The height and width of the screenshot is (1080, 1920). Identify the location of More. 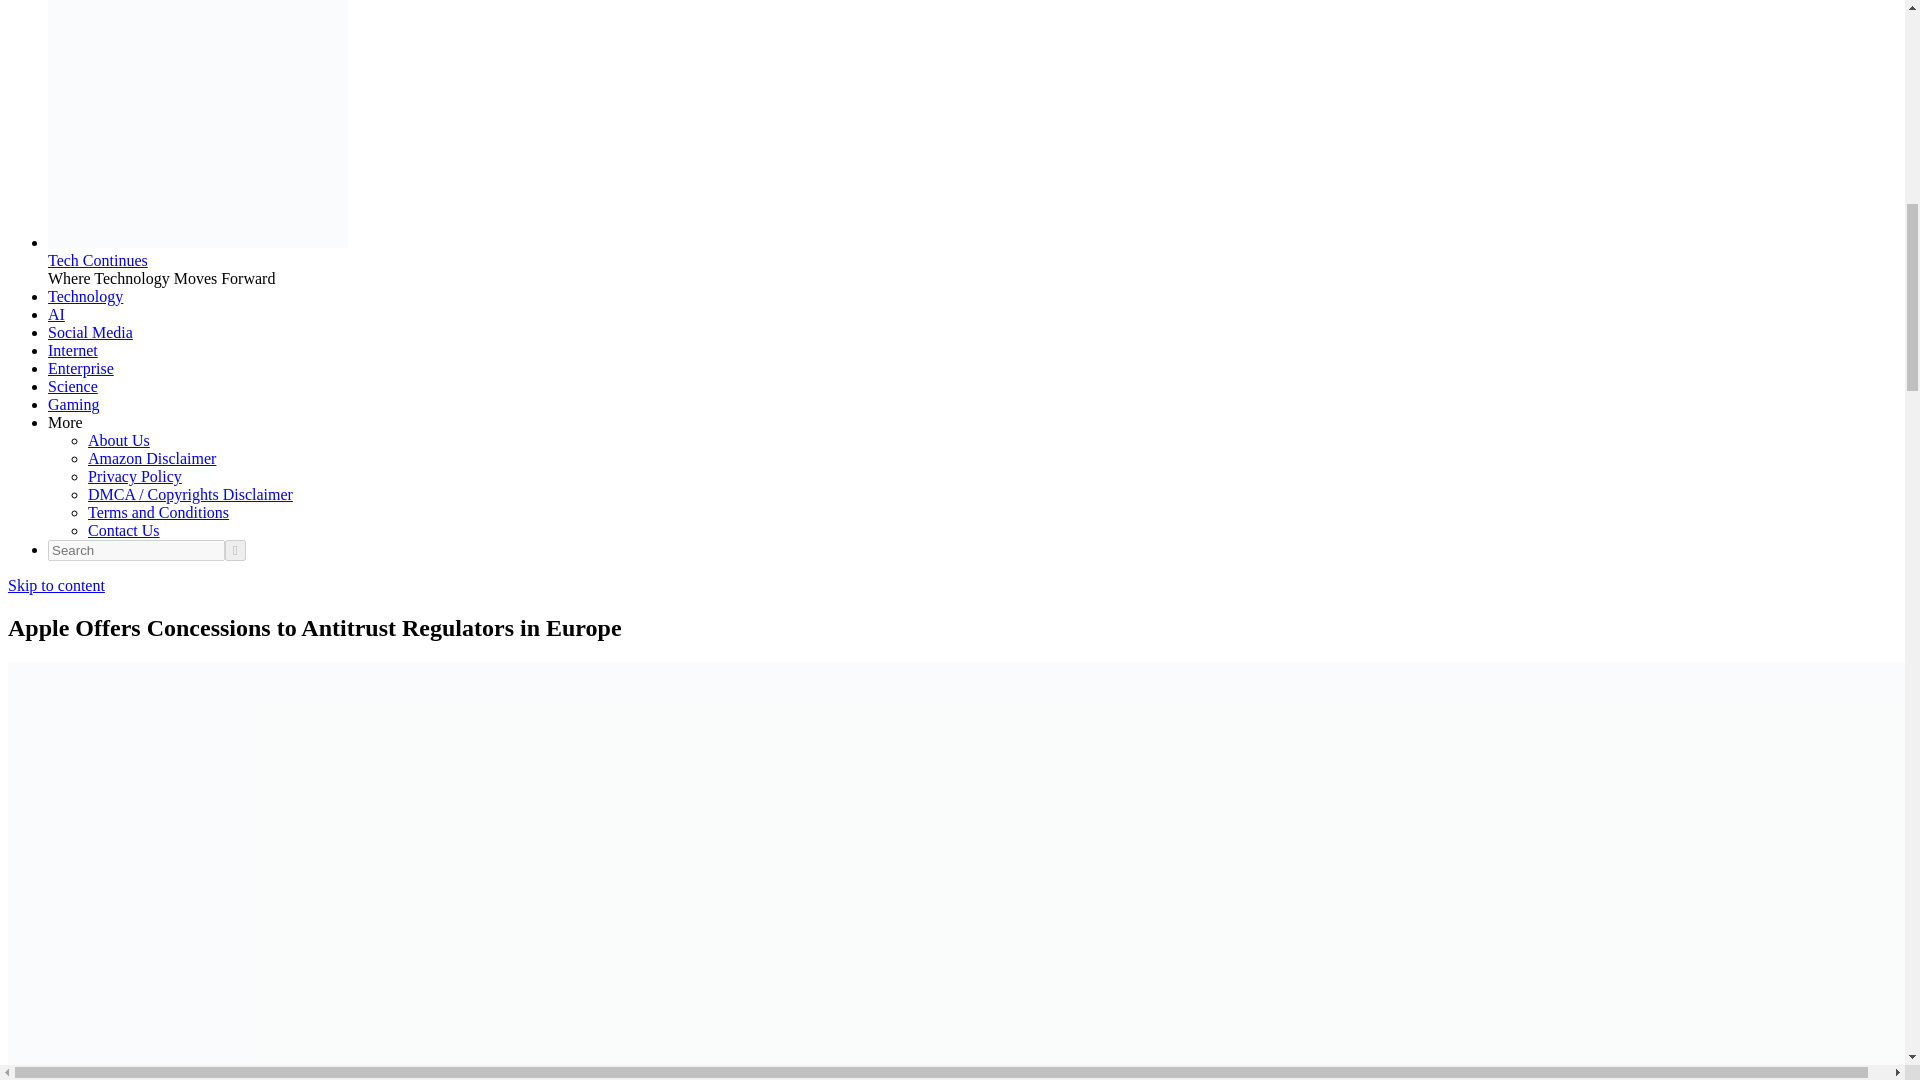
(65, 422).